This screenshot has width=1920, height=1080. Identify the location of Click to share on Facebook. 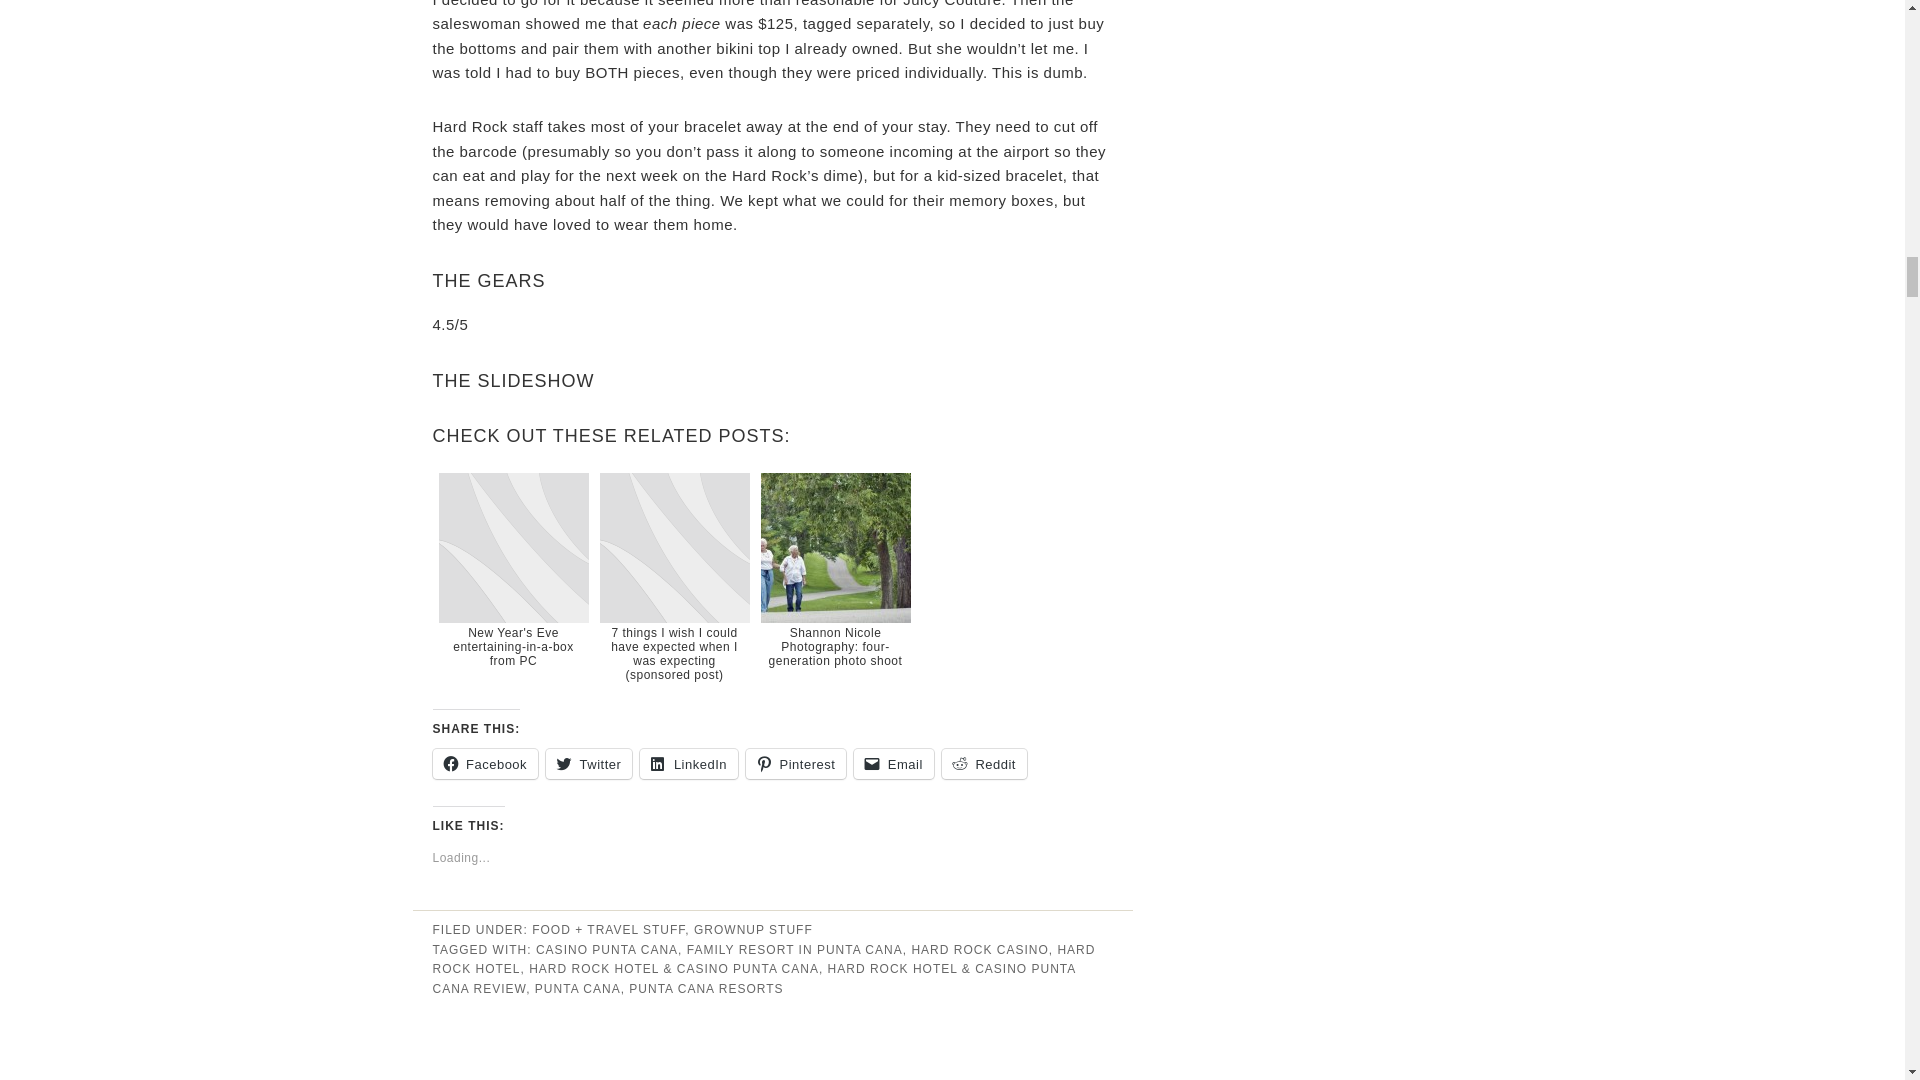
(484, 764).